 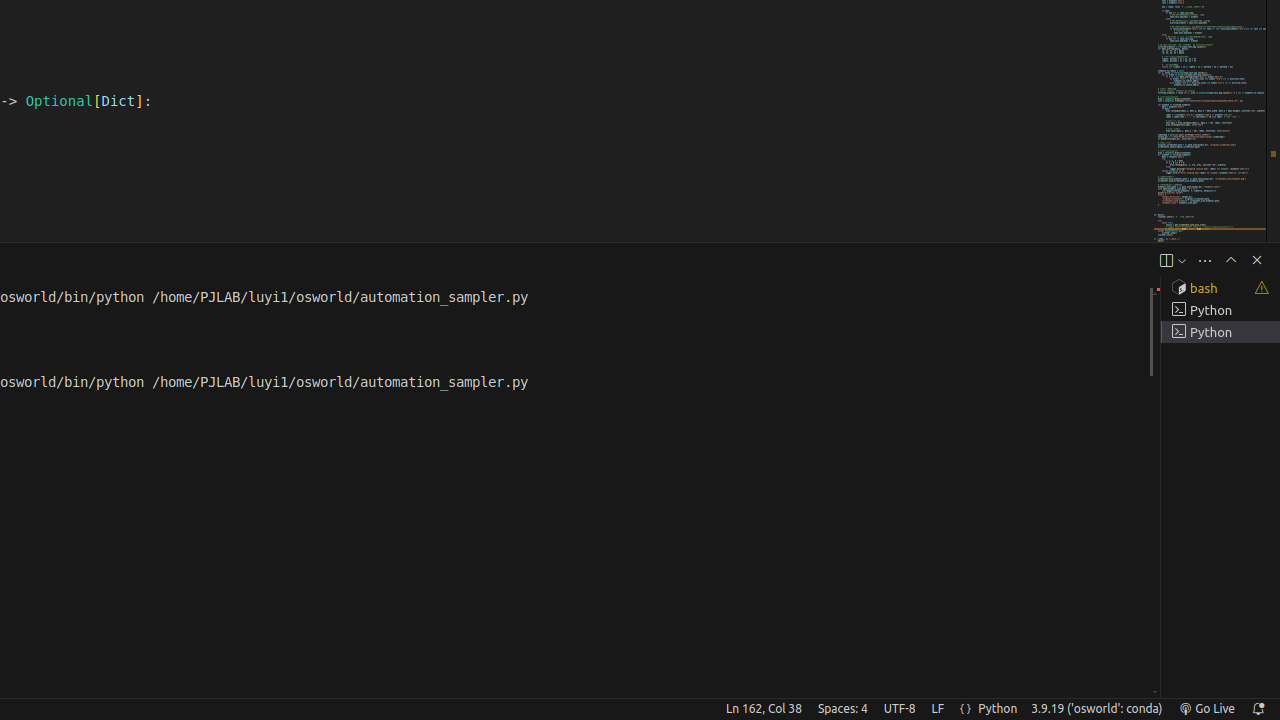 I want to click on broadcast Go Live, Click to run live server, so click(x=1206, y=709).